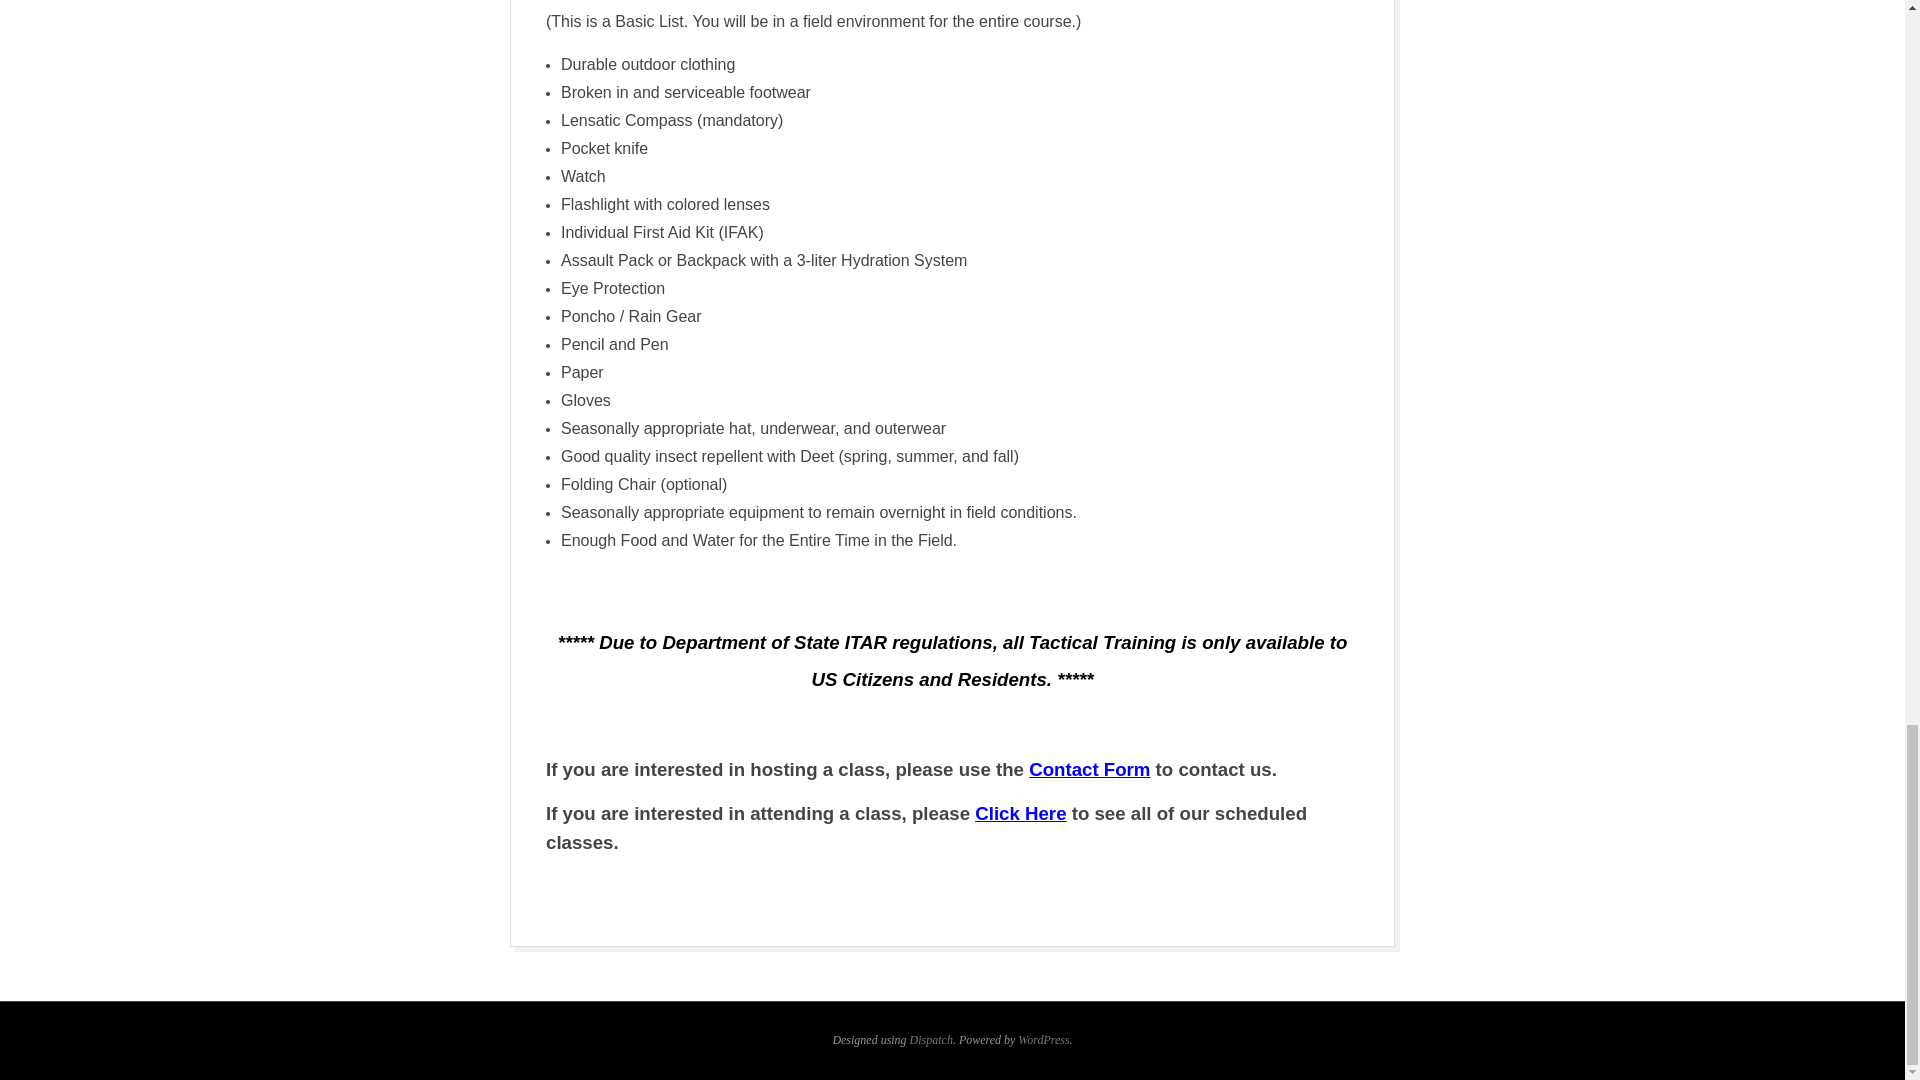 Image resolution: width=1920 pixels, height=1080 pixels. What do you see at coordinates (1020, 814) in the screenshot?
I see `Click Here` at bounding box center [1020, 814].